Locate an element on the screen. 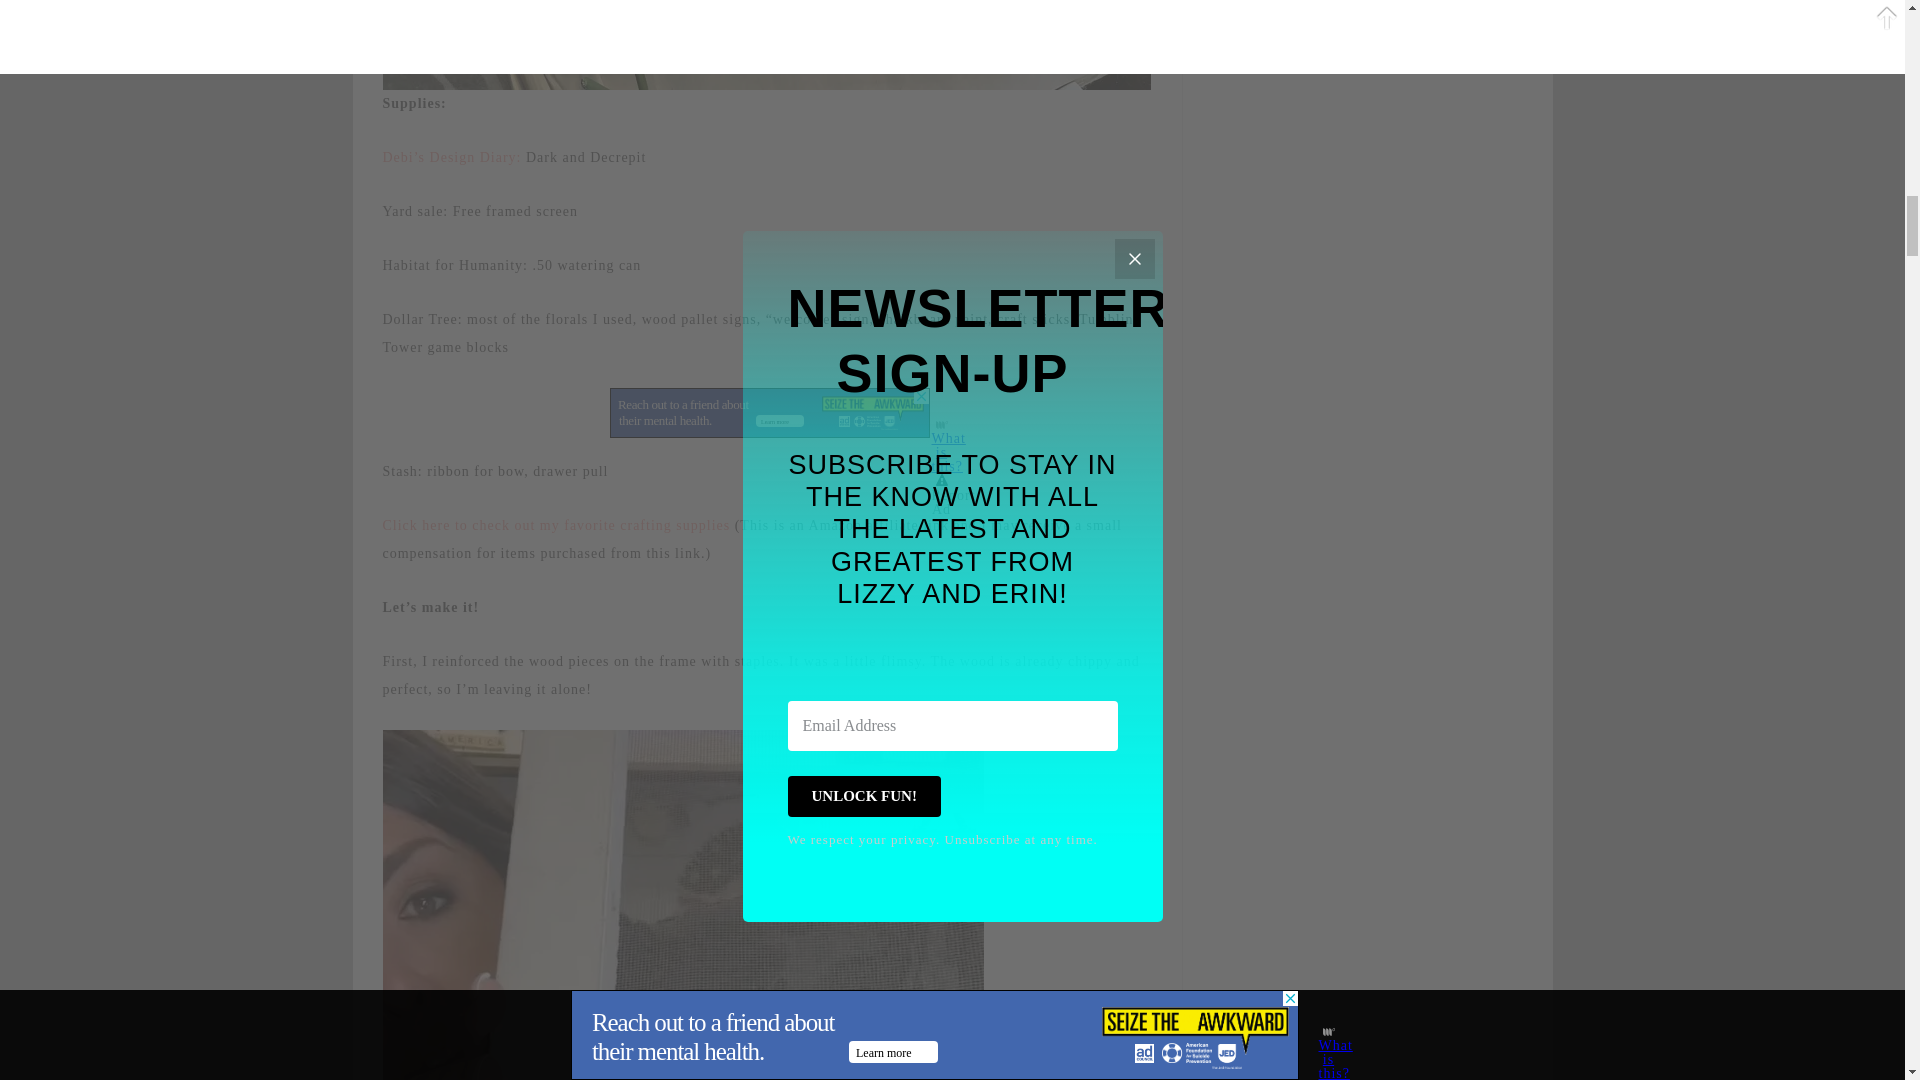 The height and width of the screenshot is (1080, 1920). 3rd party ad content is located at coordinates (770, 412).